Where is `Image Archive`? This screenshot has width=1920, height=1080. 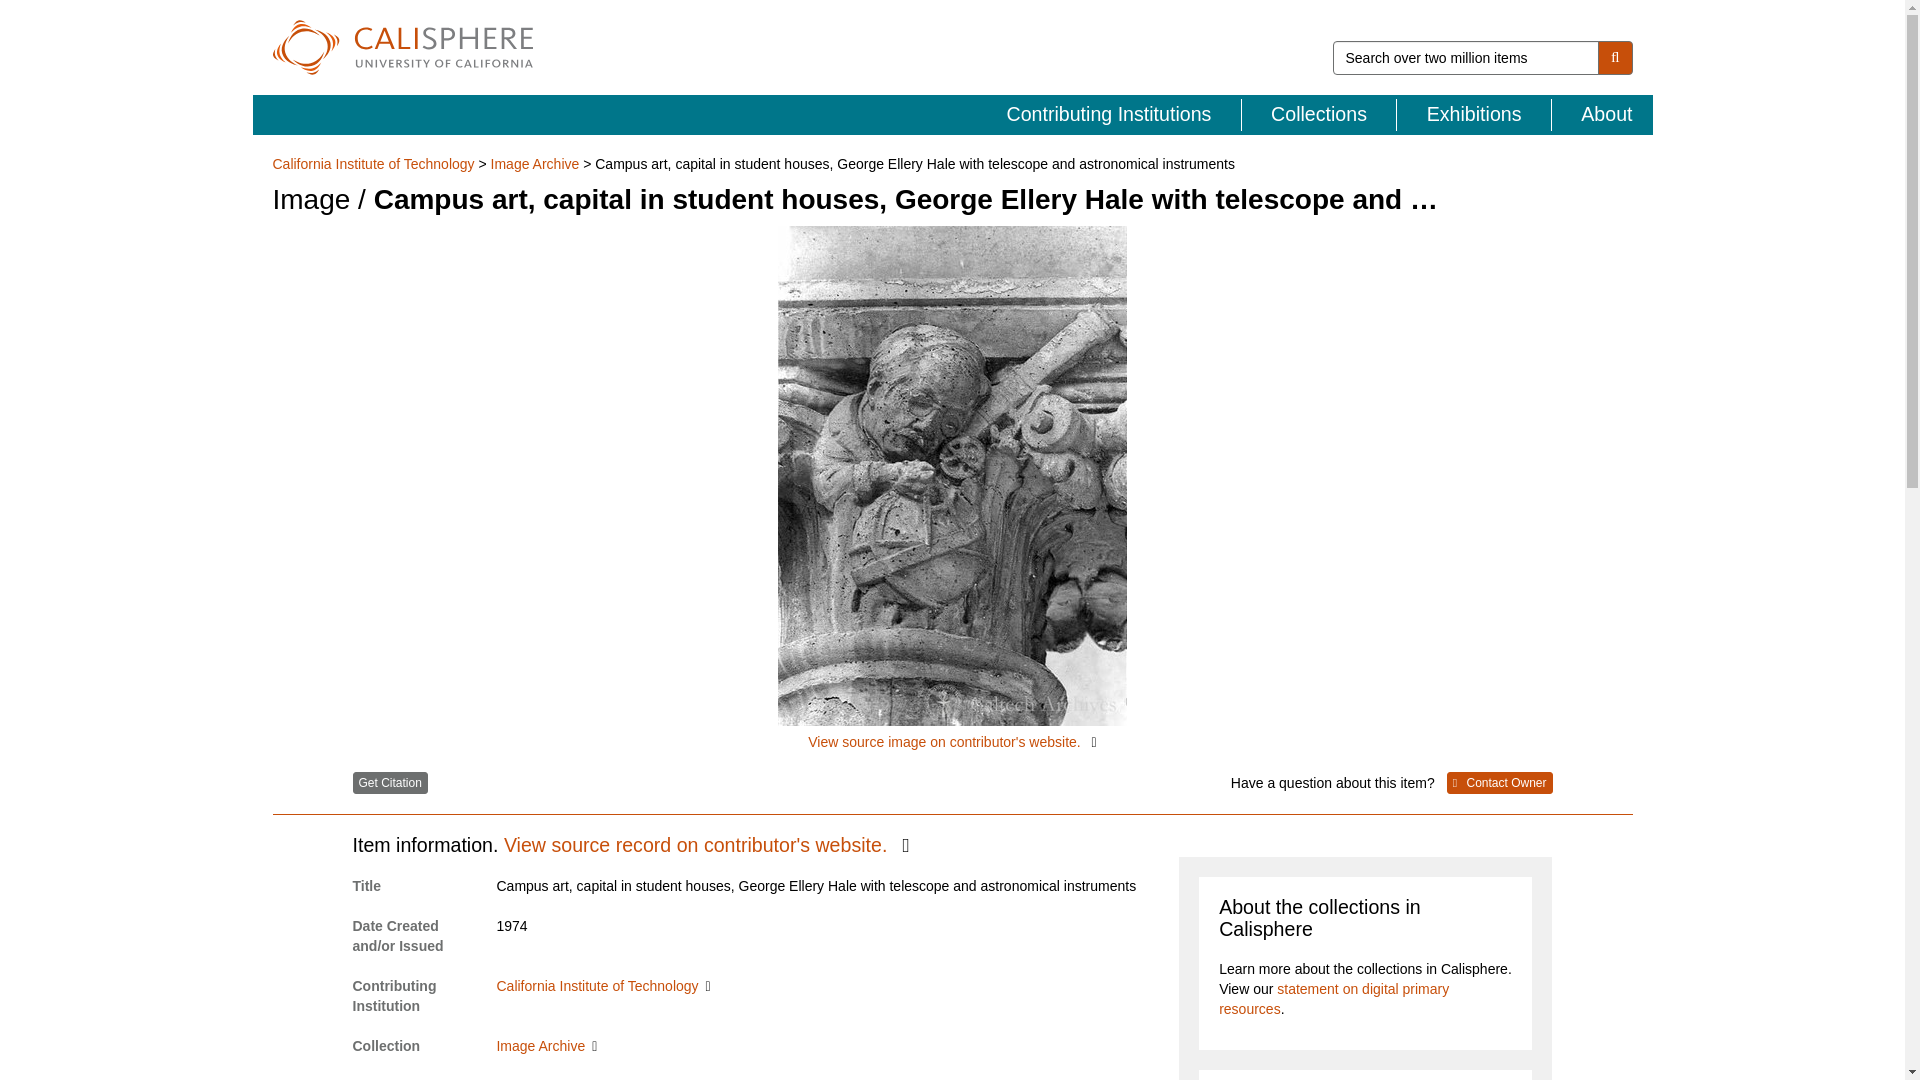
Image Archive is located at coordinates (535, 163).